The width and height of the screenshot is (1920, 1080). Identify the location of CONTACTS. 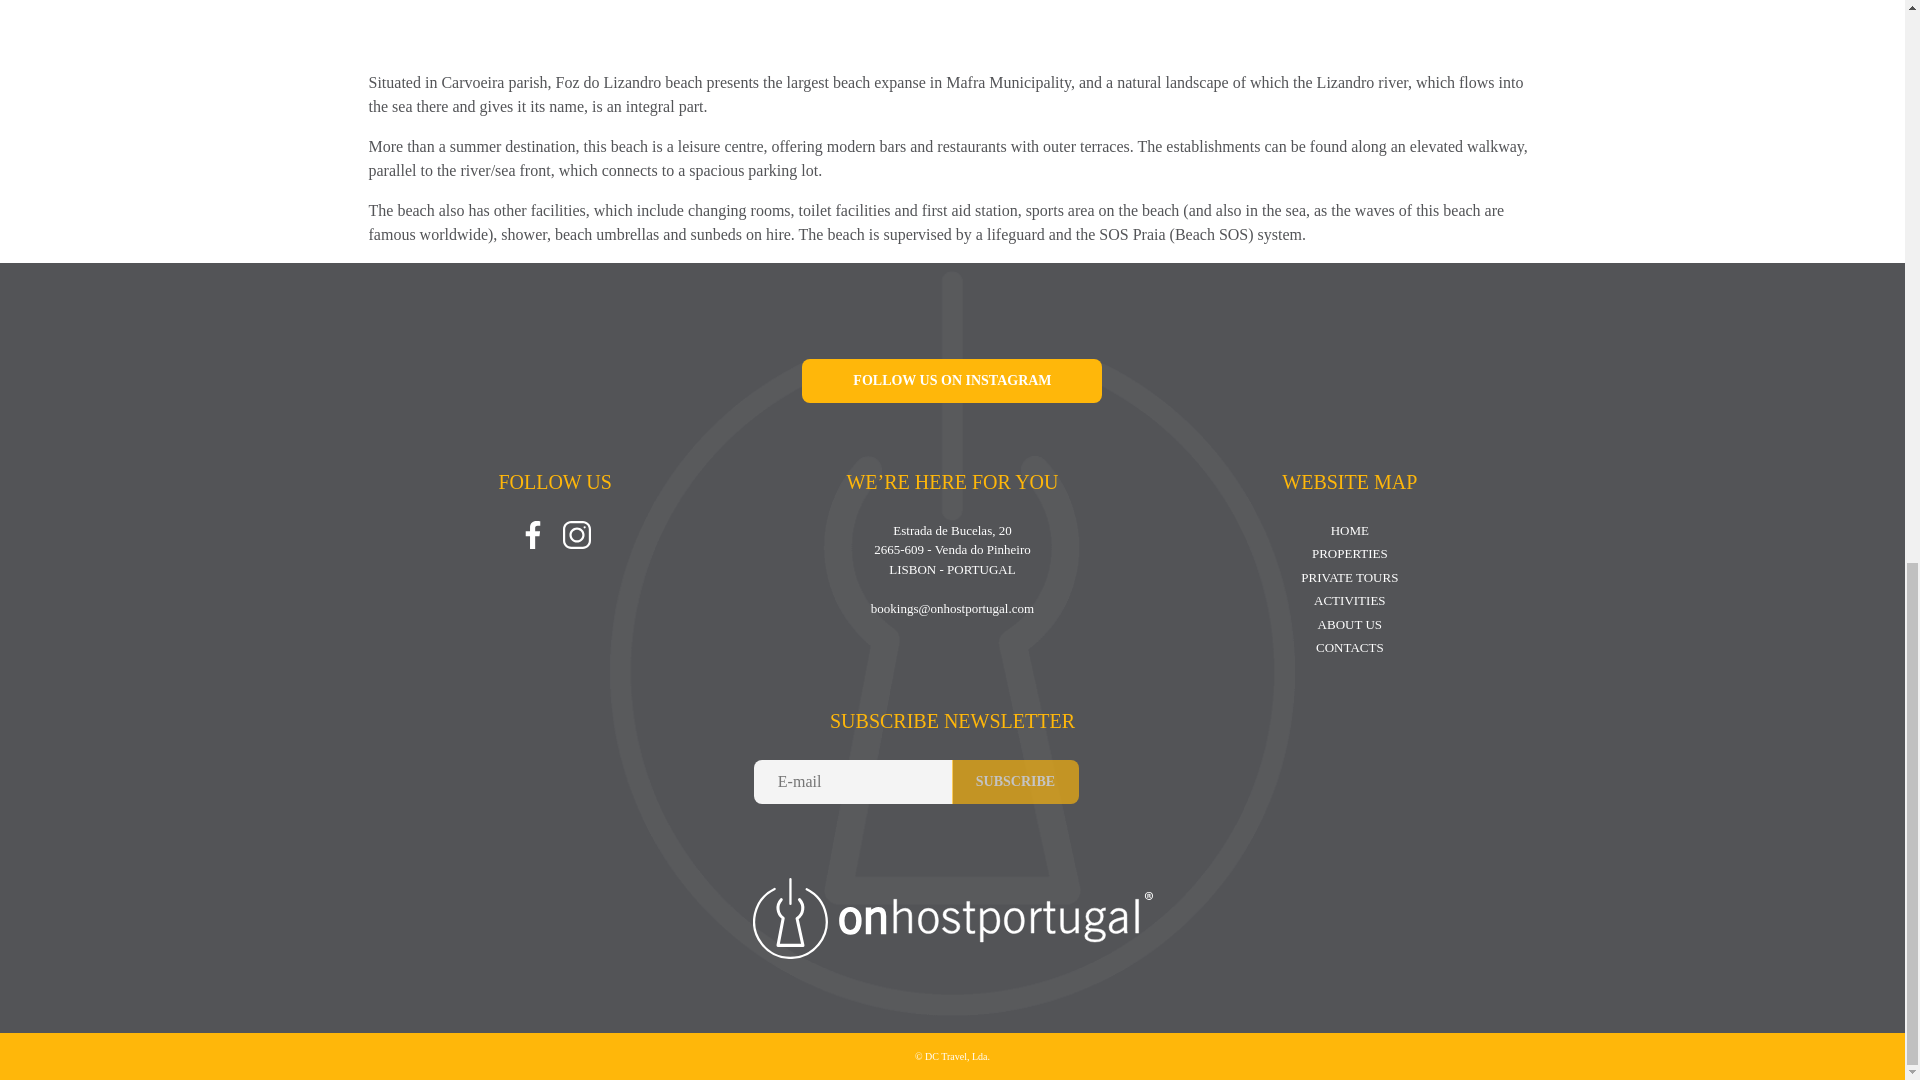
(1350, 647).